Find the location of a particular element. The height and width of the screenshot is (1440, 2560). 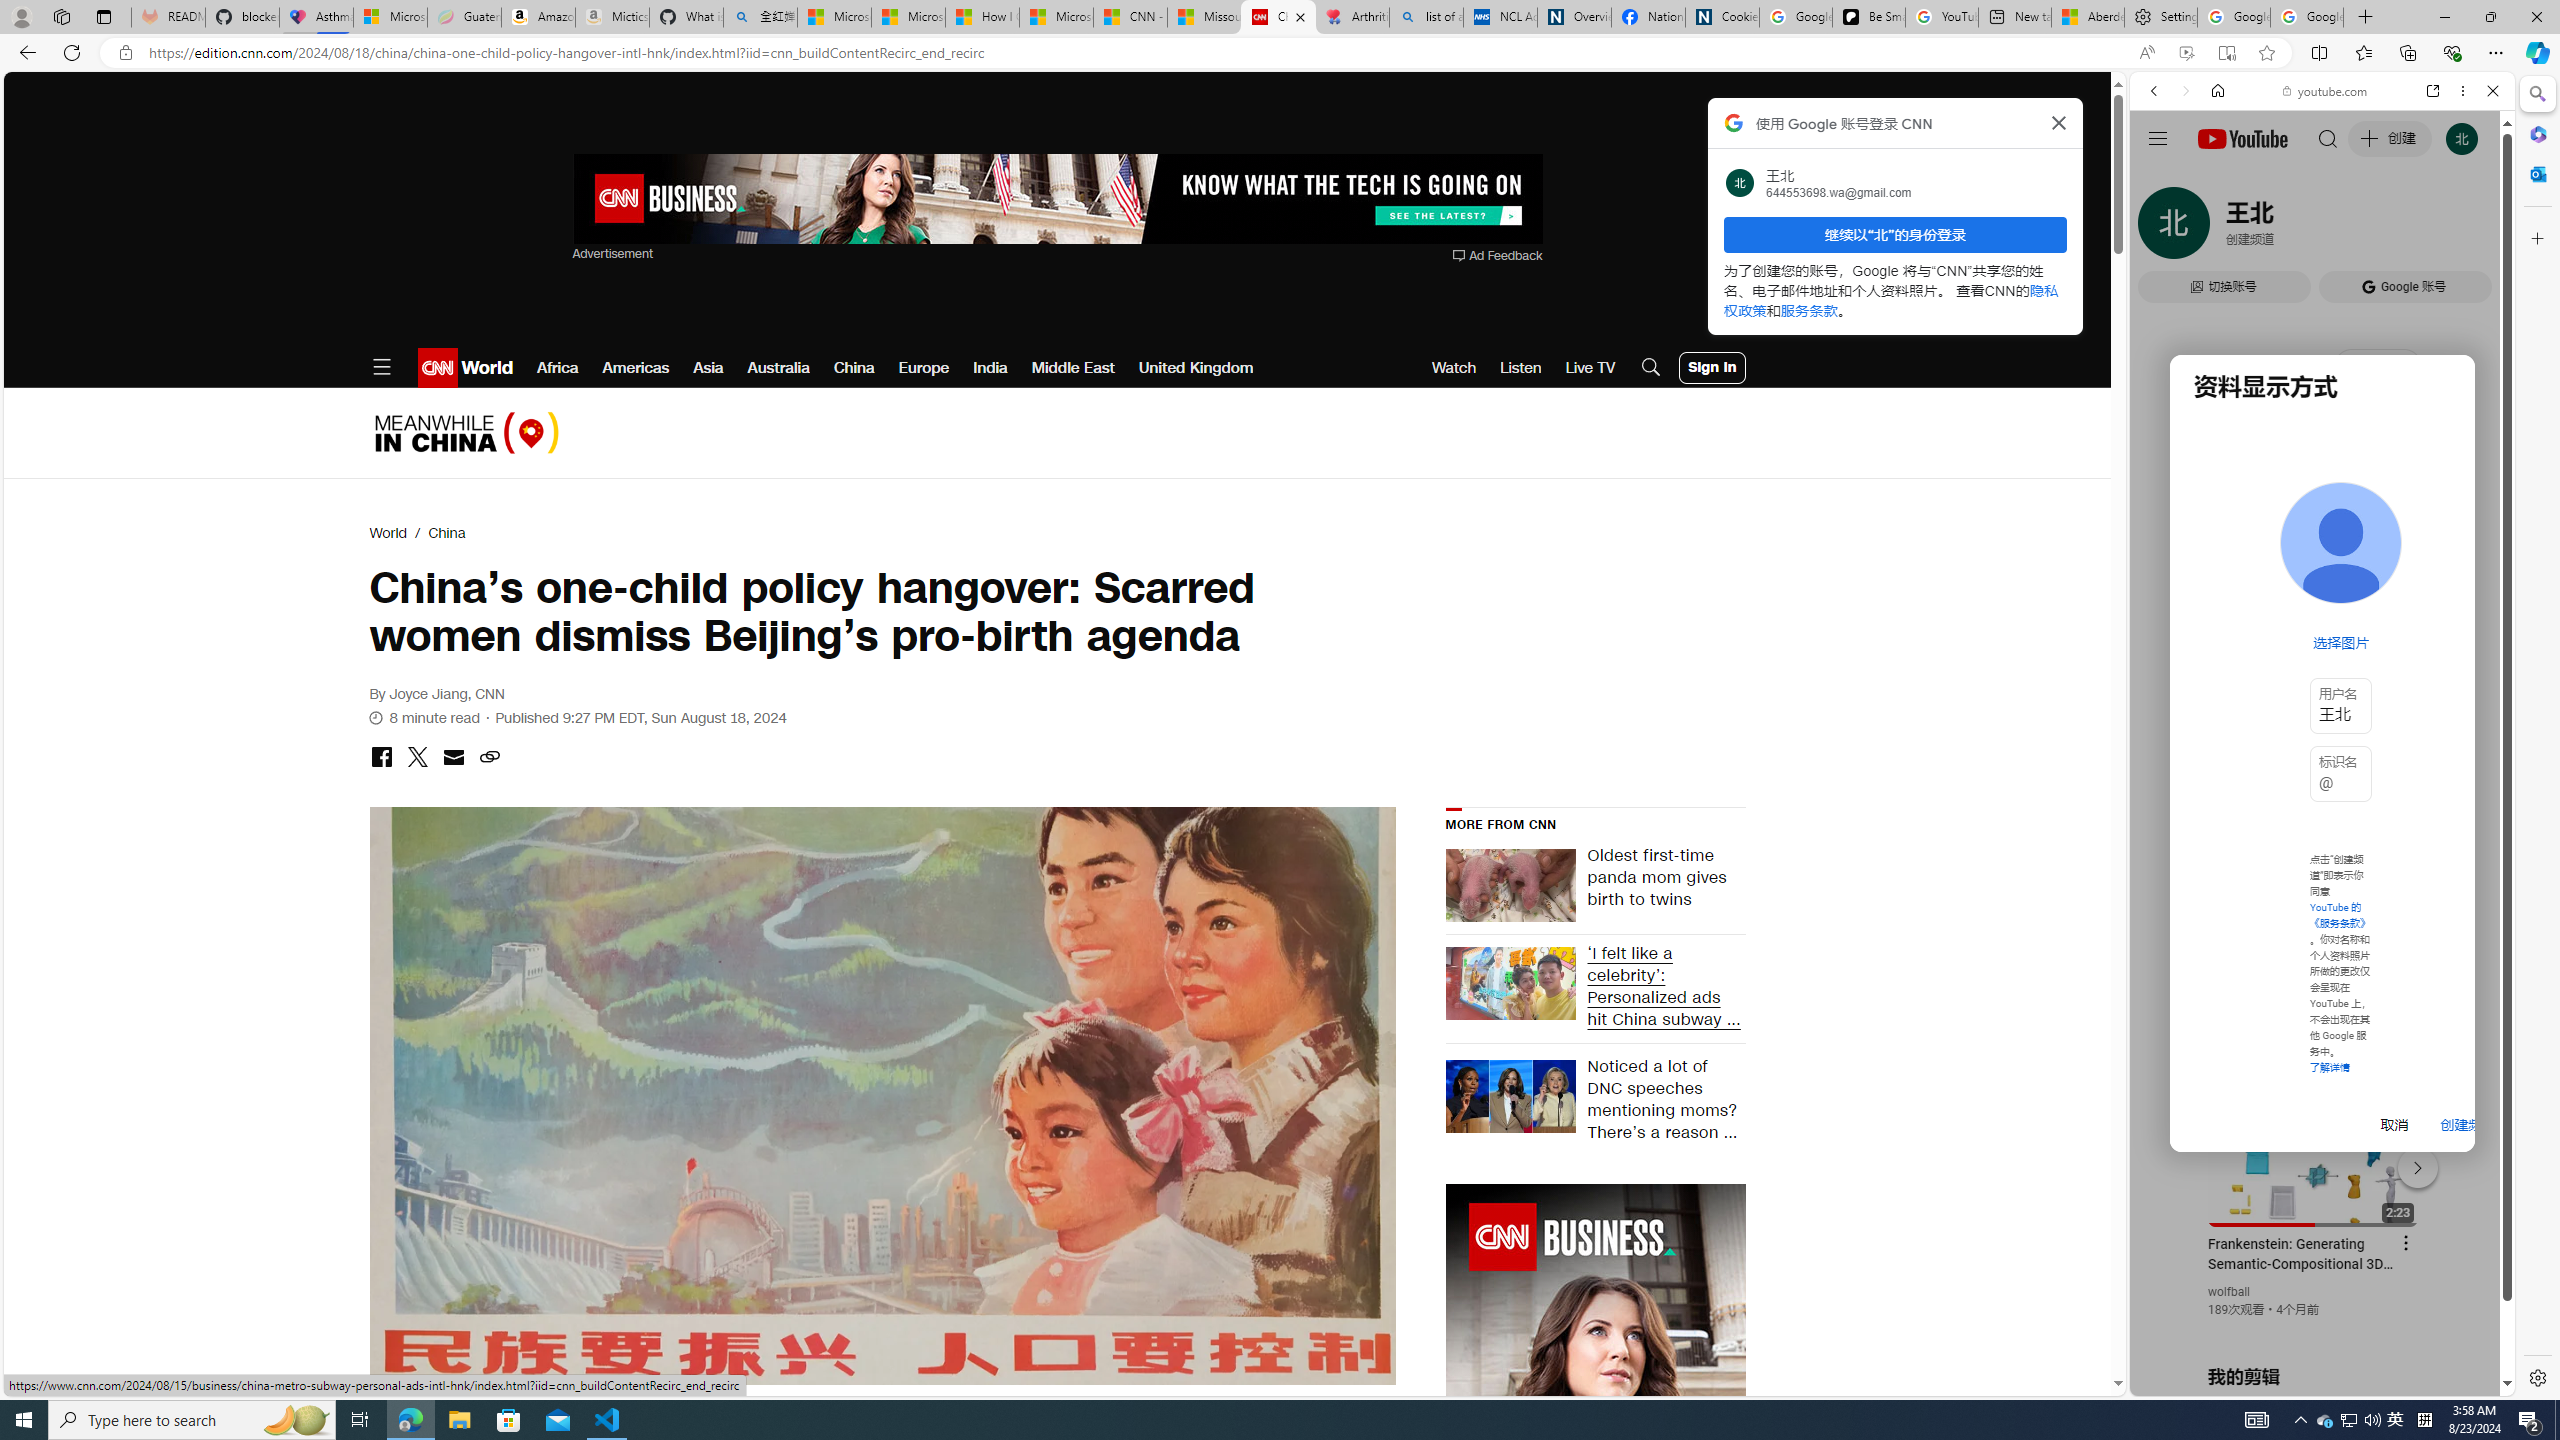

youtube.com is located at coordinates (2326, 91).